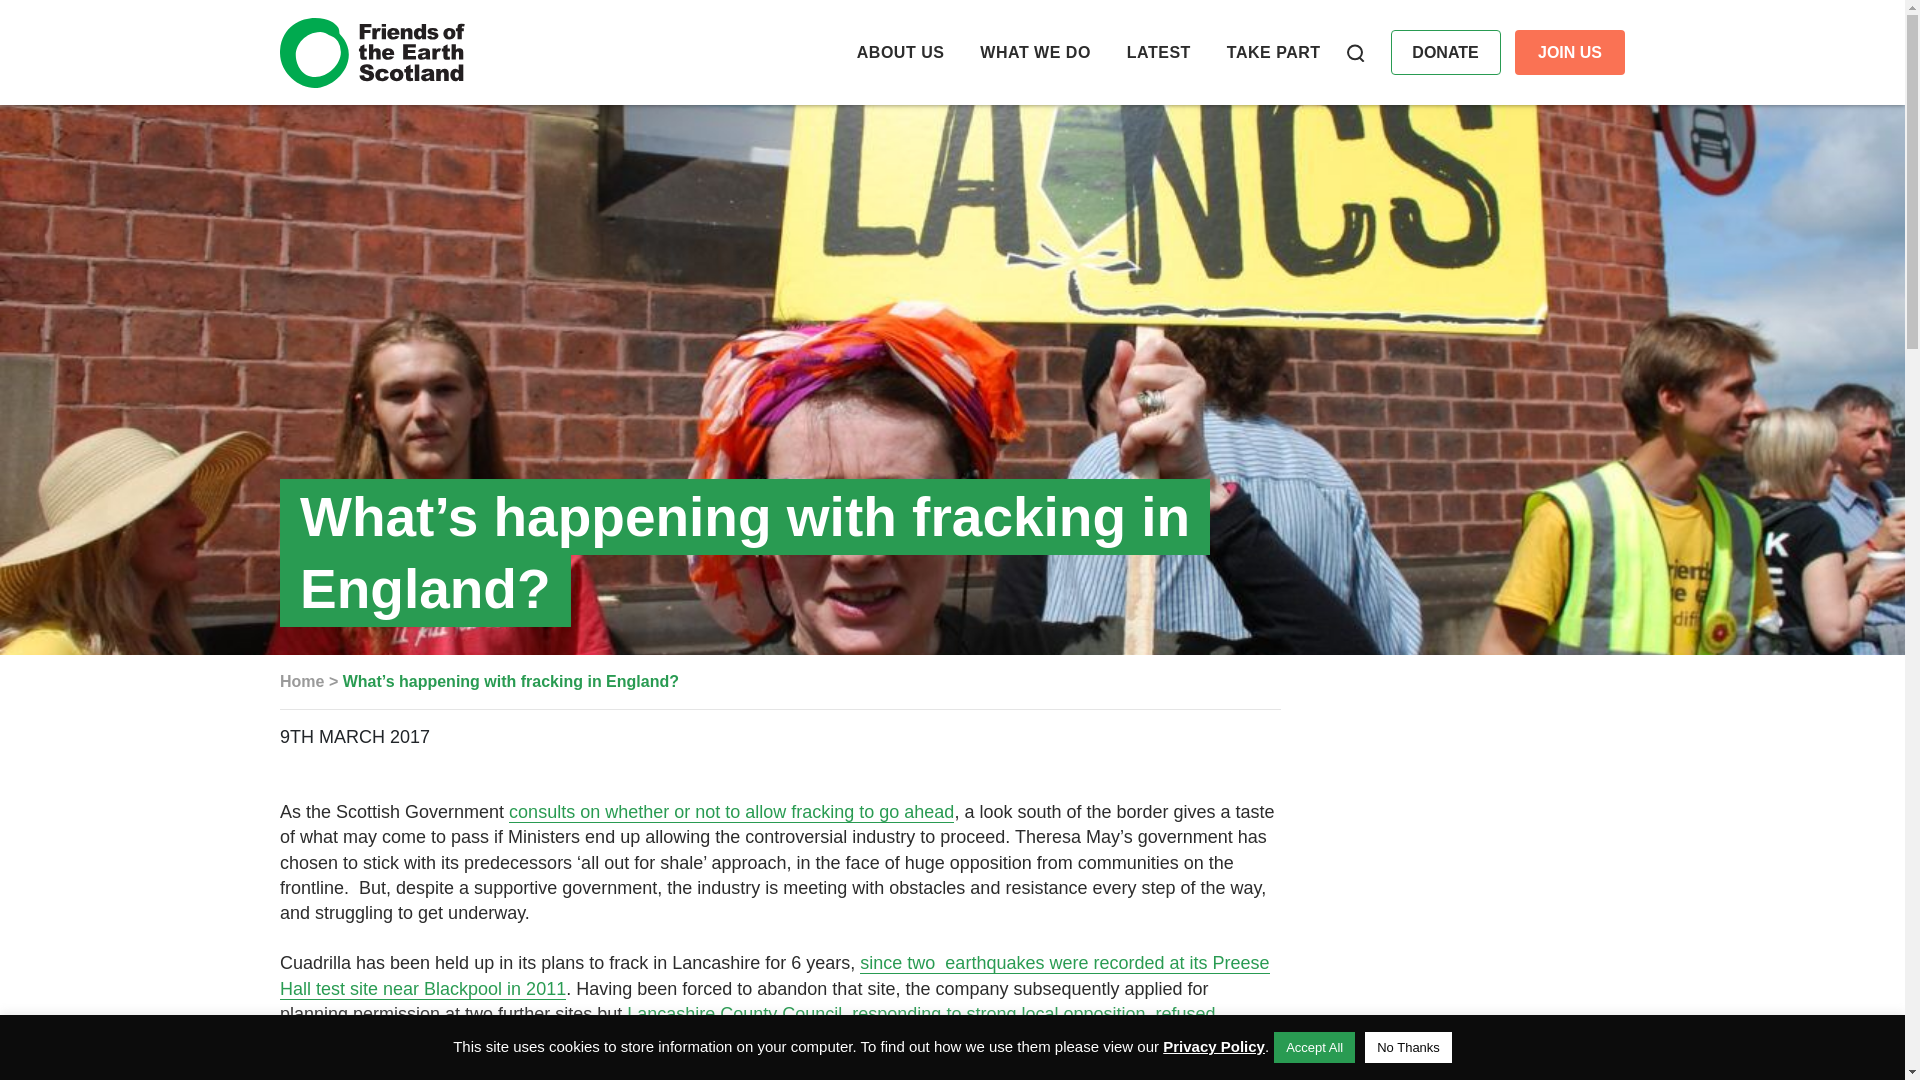  Describe the element at coordinates (900, 52) in the screenshot. I see `ABOUT US` at that location.